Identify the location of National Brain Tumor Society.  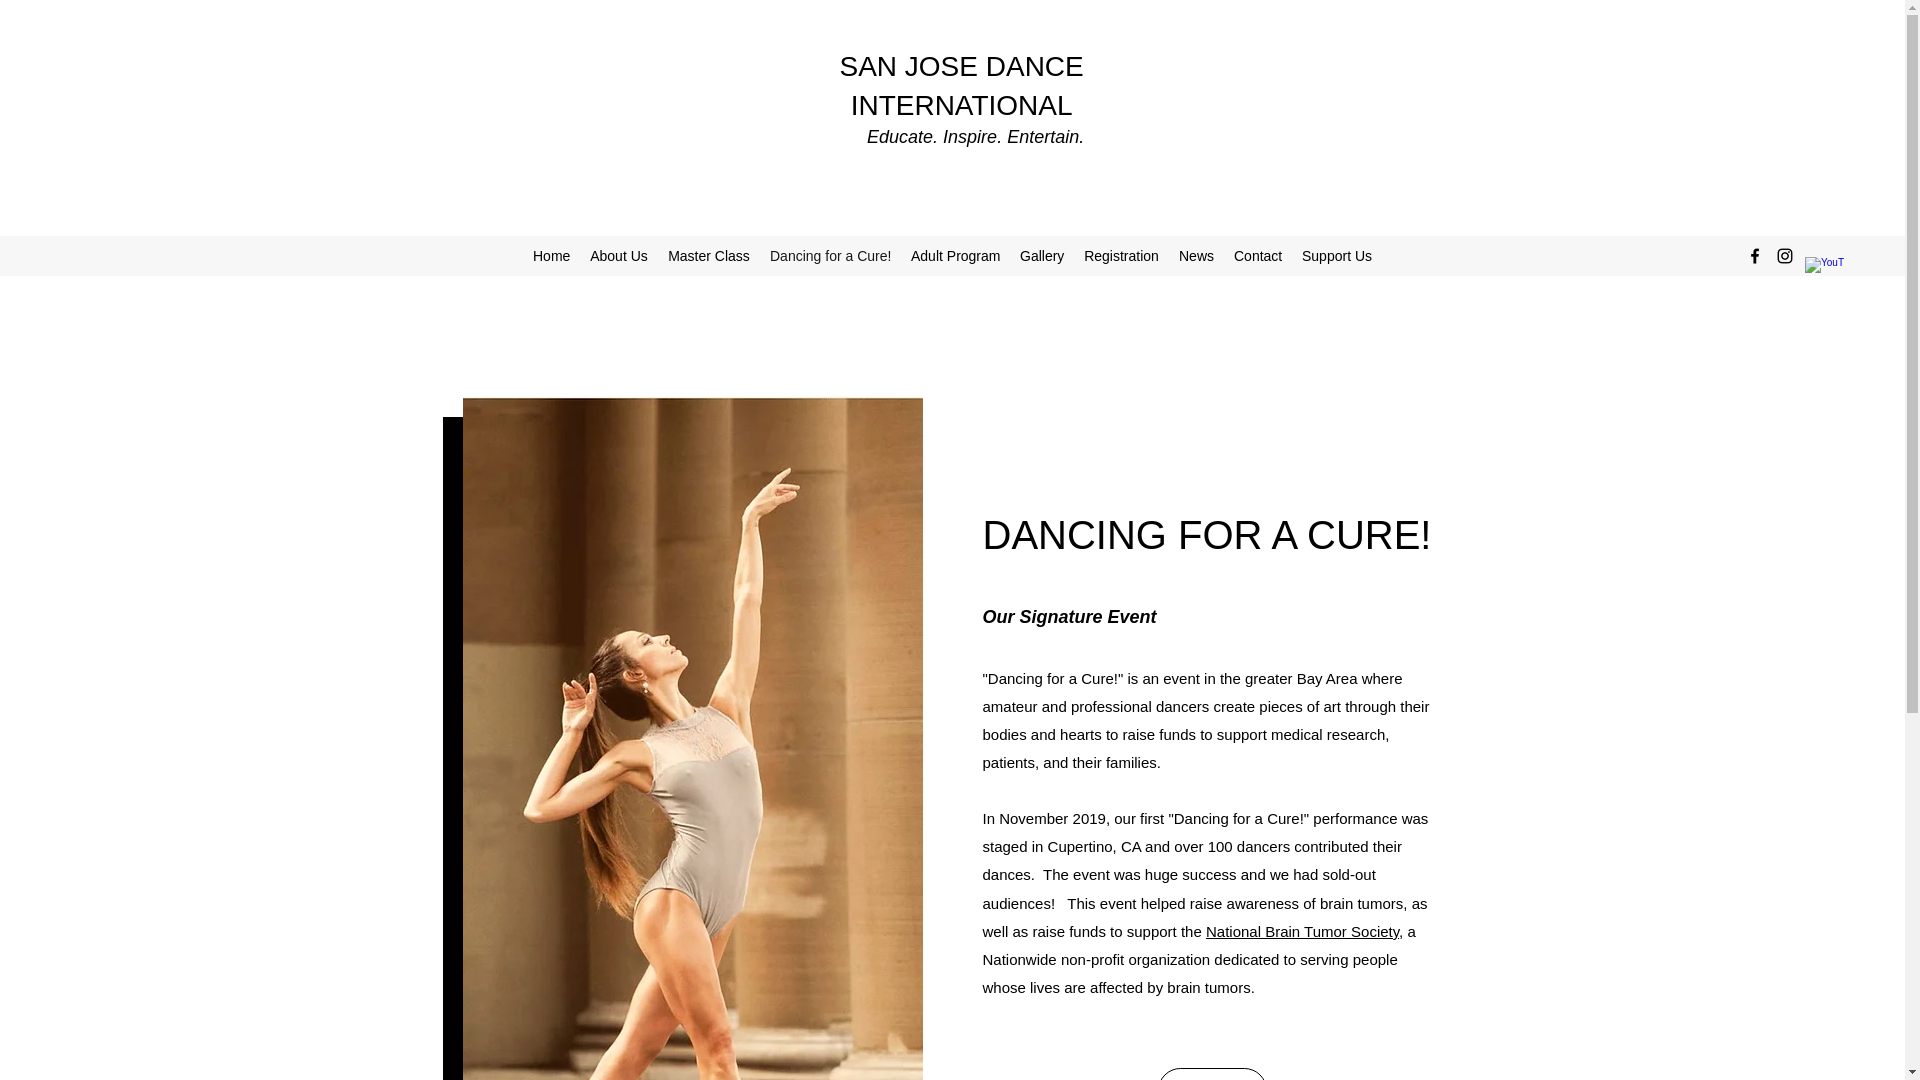
(1302, 931).